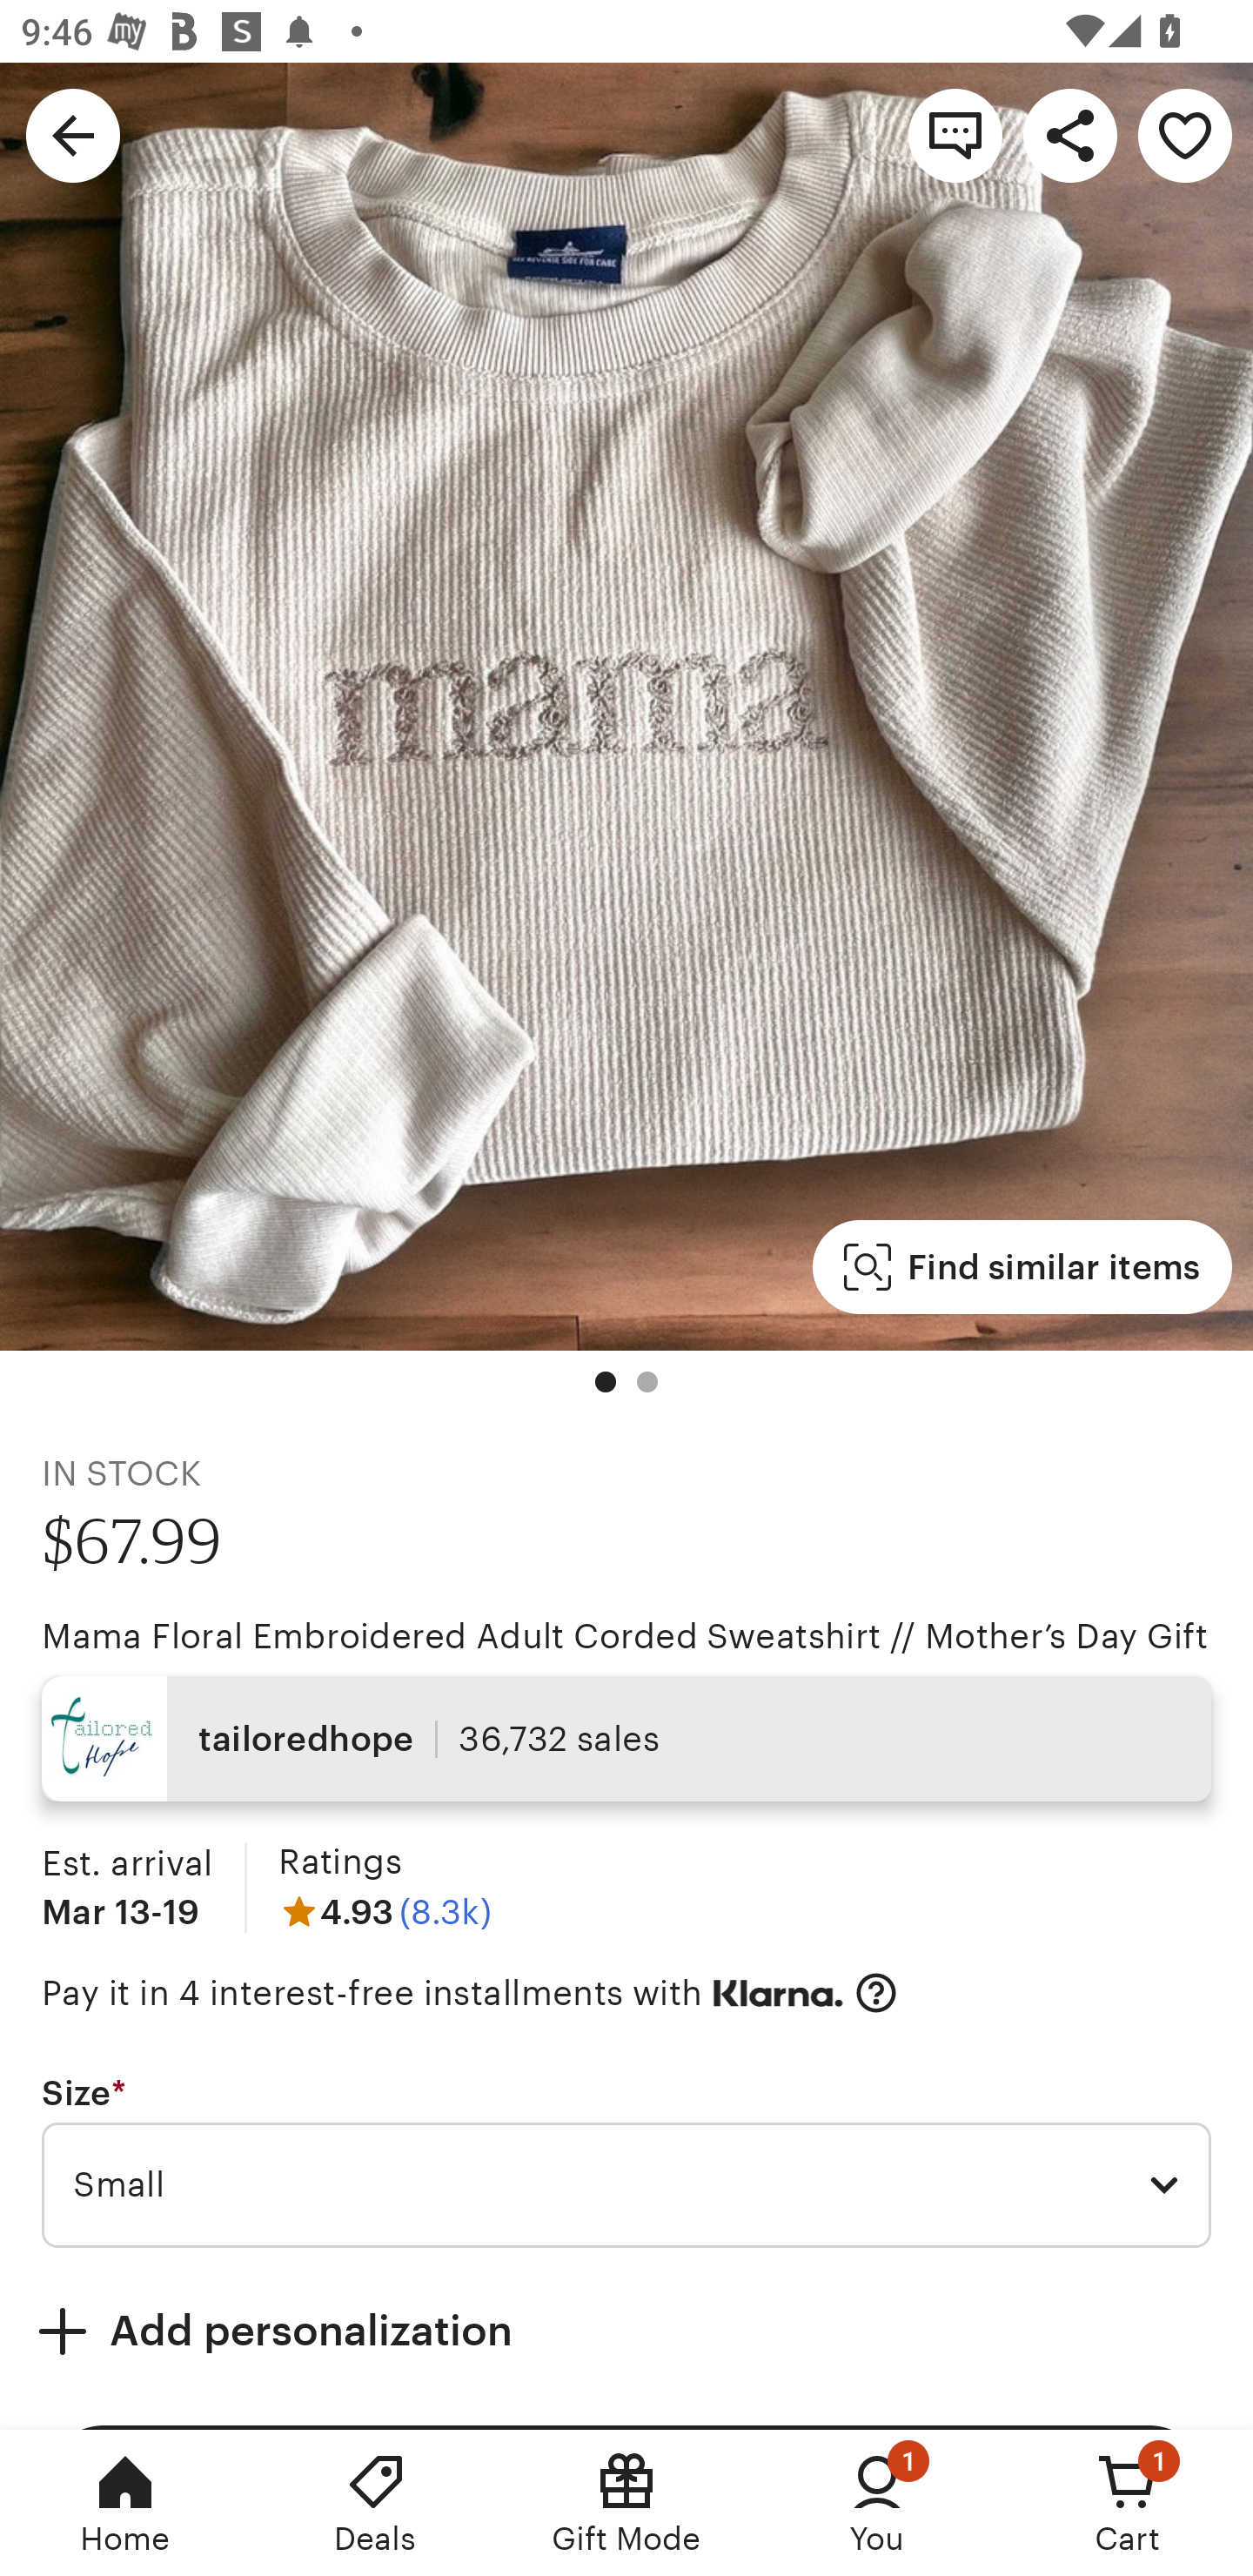  Describe the element at coordinates (385, 1911) in the screenshot. I see `4.93 (8.3k)` at that location.